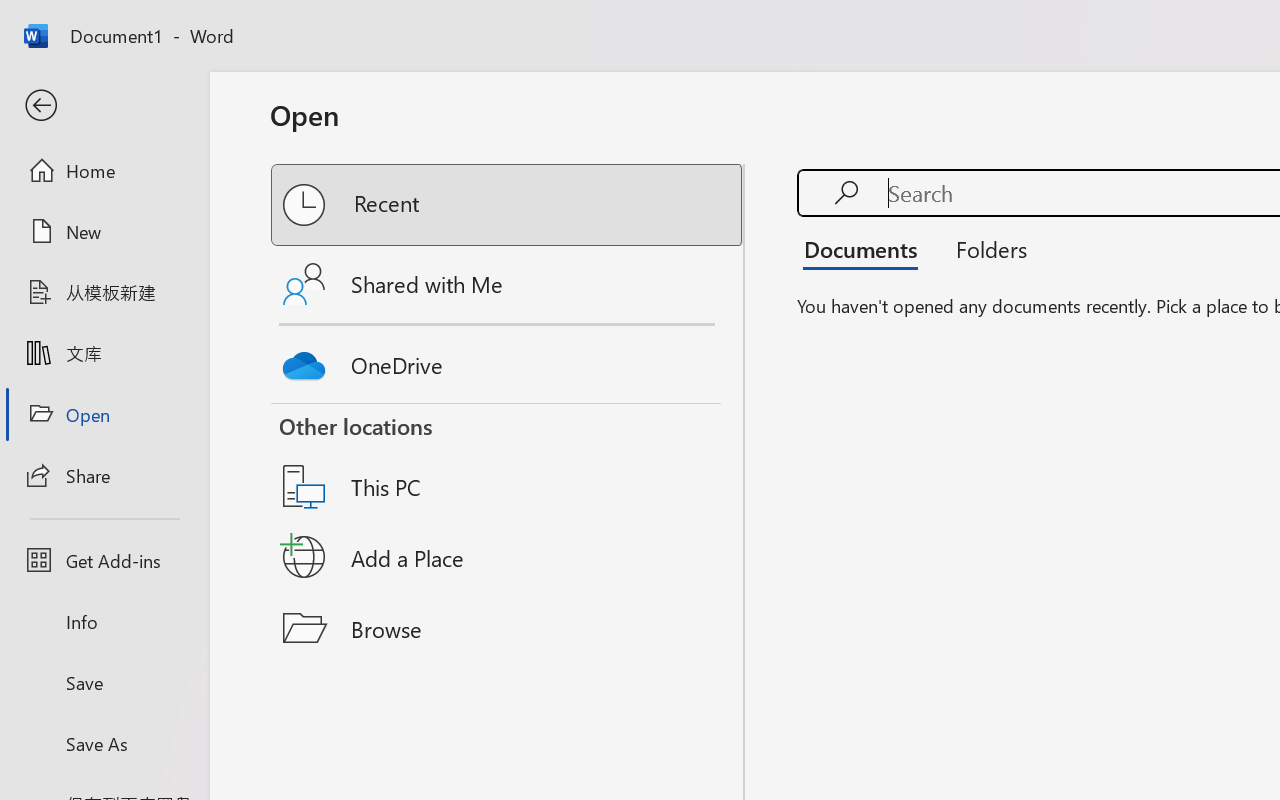 Image resolution: width=1280 pixels, height=800 pixels. What do you see at coordinates (104, 560) in the screenshot?
I see `Get Add-ins` at bounding box center [104, 560].